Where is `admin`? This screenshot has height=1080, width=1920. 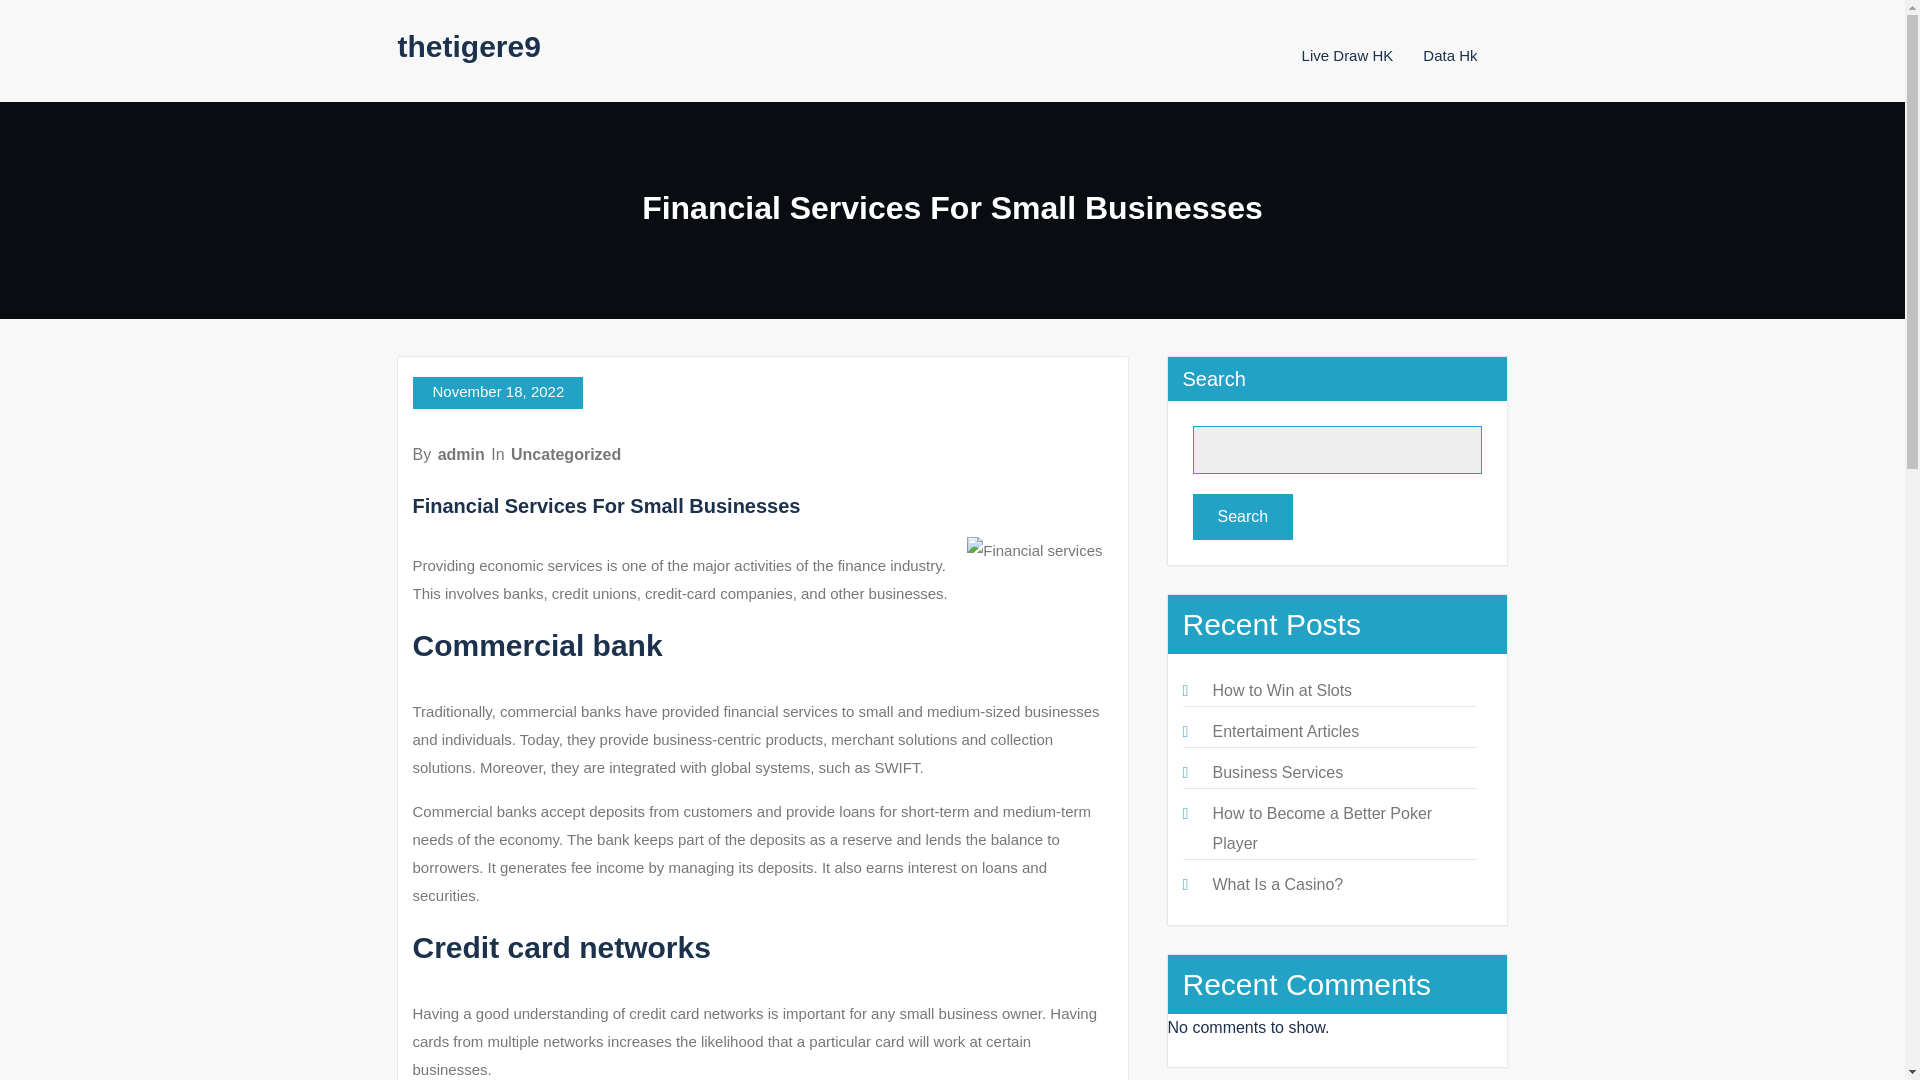
admin is located at coordinates (461, 454).